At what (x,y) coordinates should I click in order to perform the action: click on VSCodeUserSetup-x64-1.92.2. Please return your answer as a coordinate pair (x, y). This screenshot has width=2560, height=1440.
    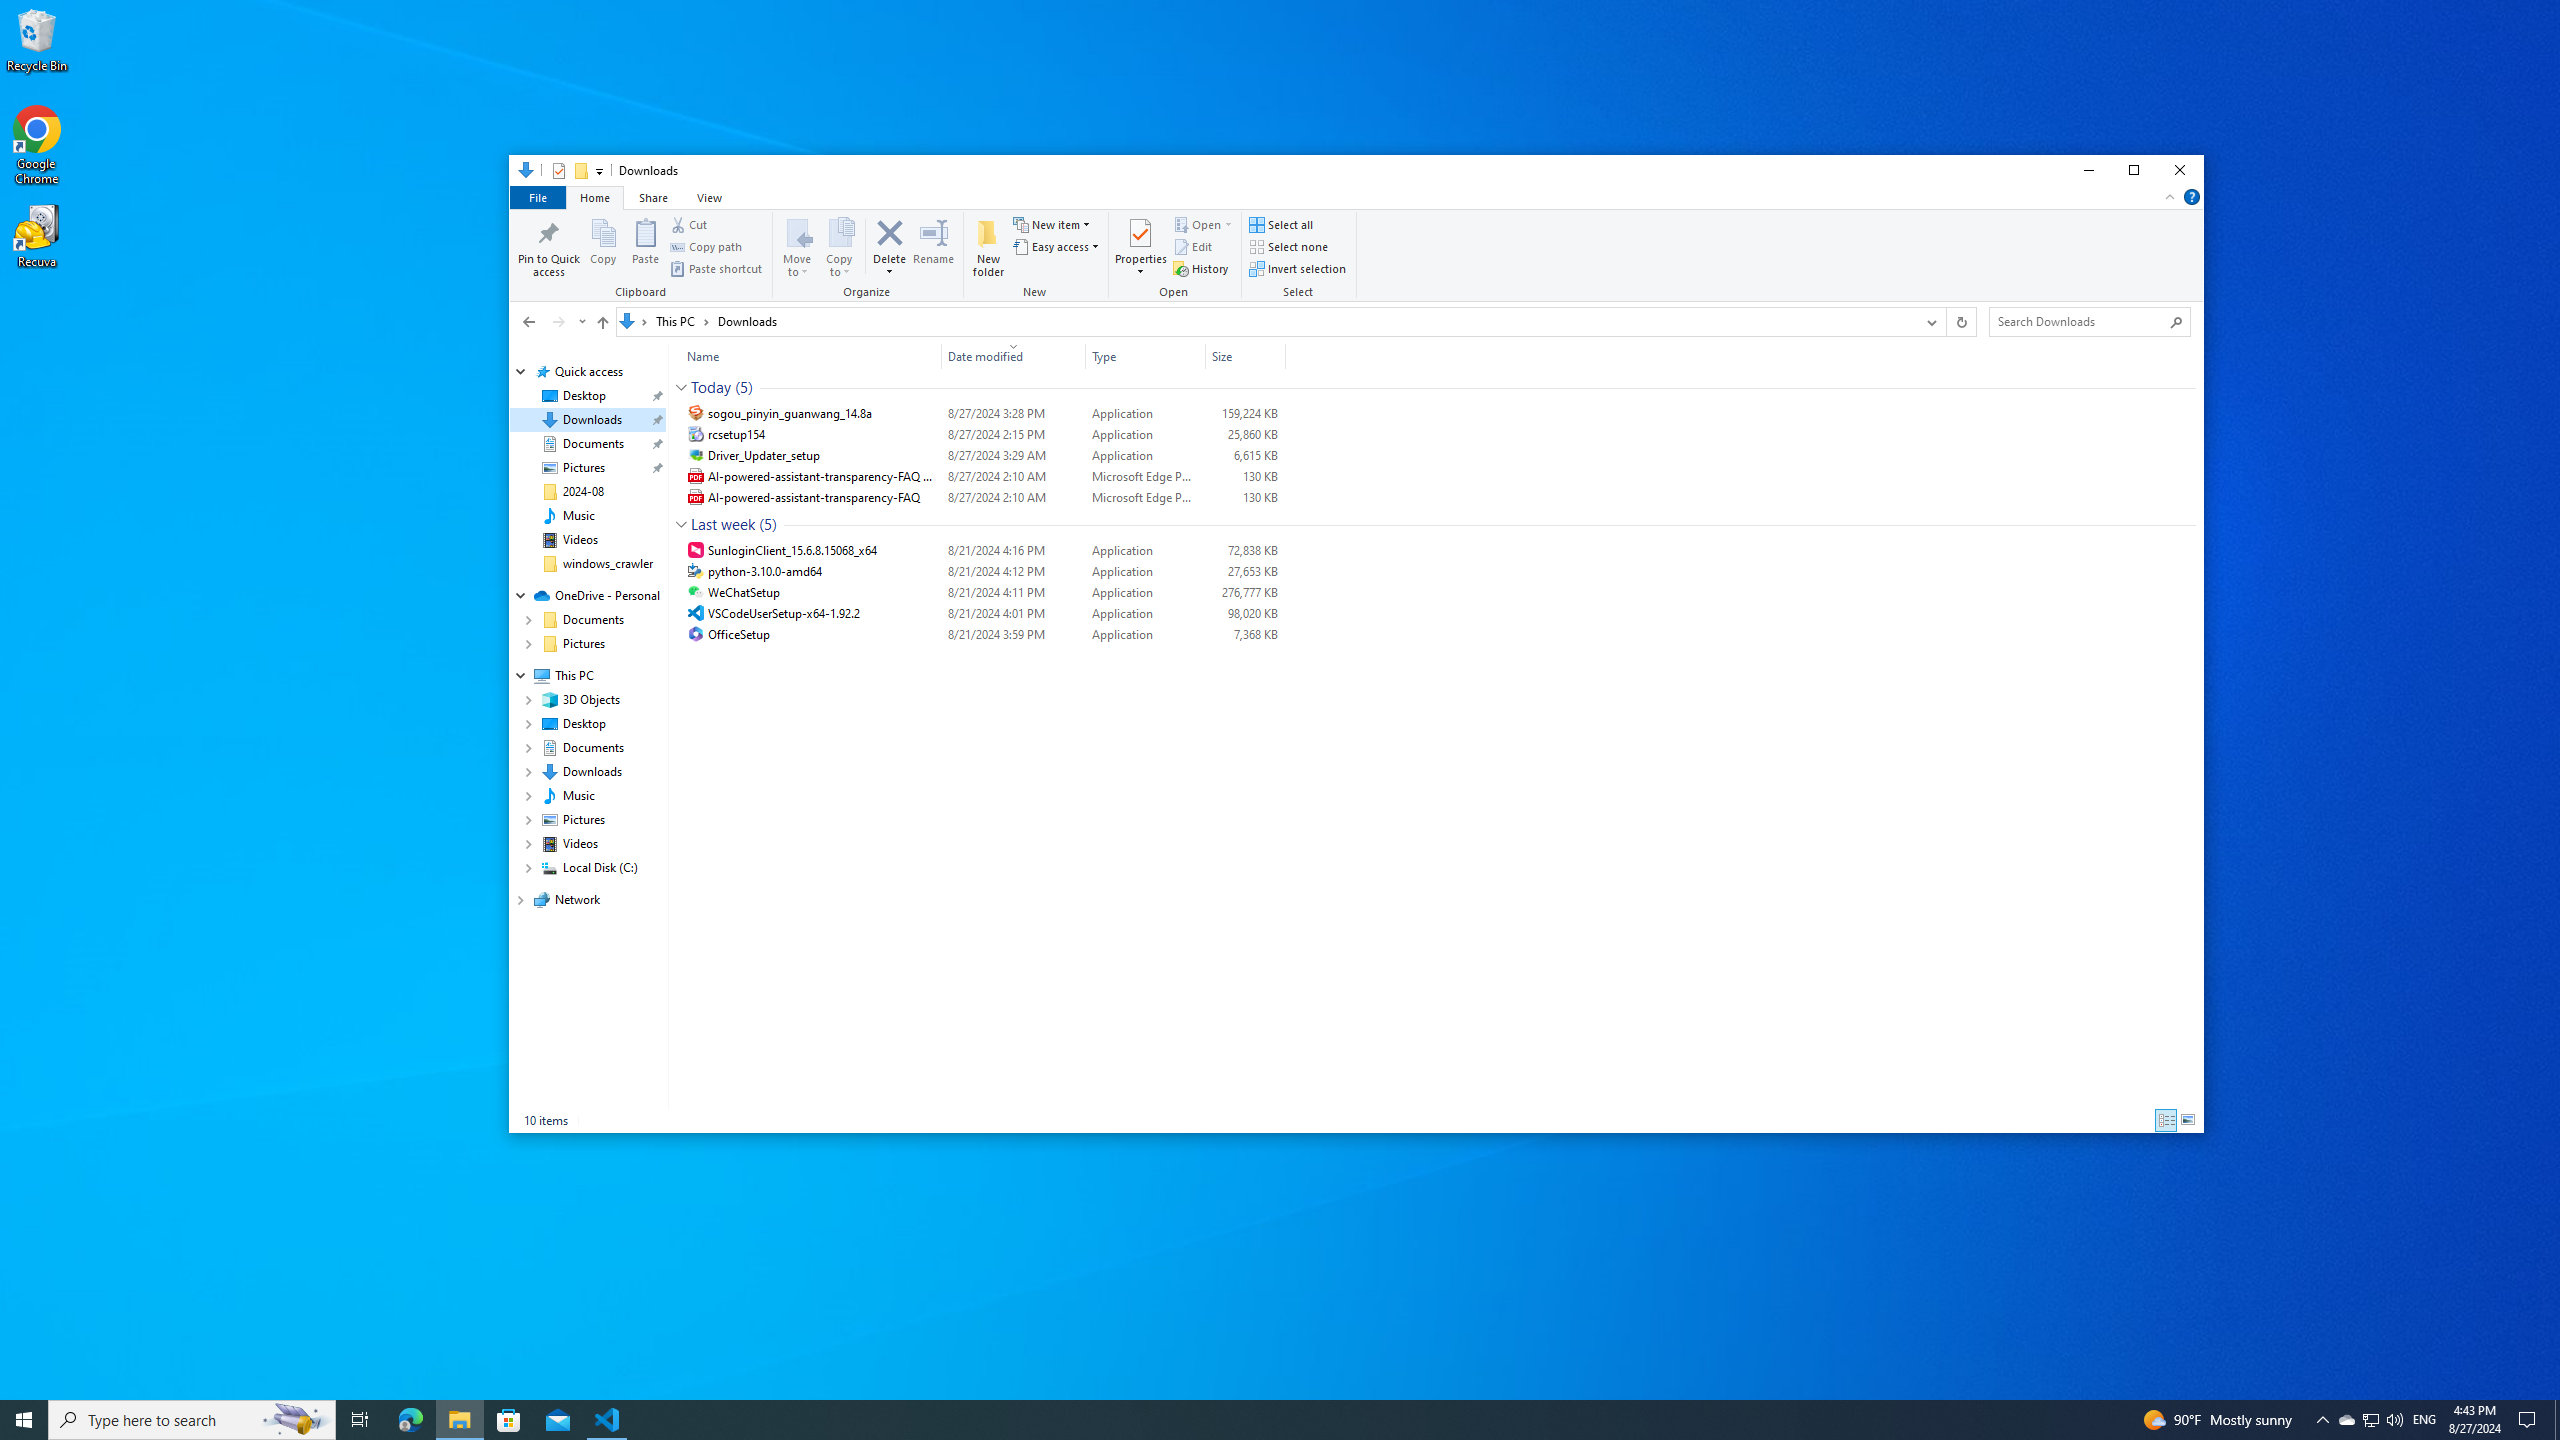
    Looking at the image, I should click on (982, 614).